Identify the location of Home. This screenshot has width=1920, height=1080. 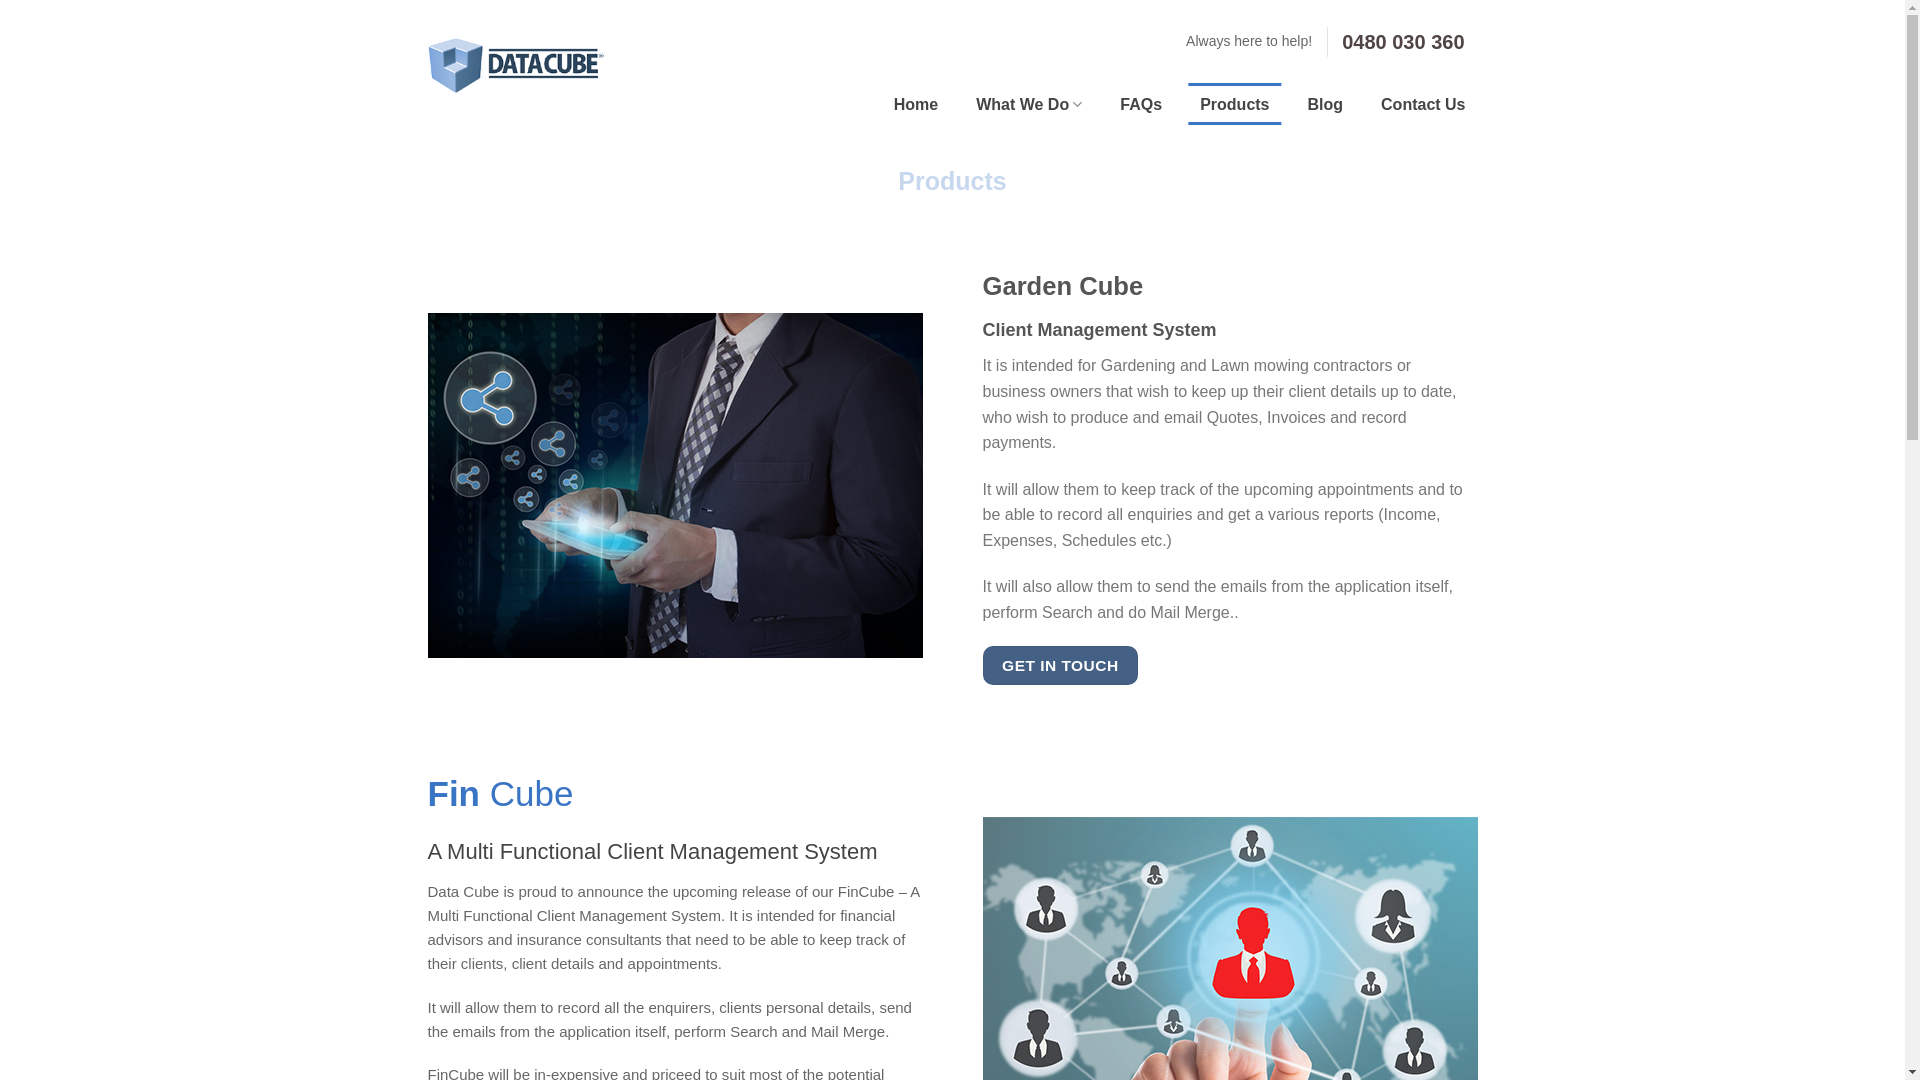
(916, 105).